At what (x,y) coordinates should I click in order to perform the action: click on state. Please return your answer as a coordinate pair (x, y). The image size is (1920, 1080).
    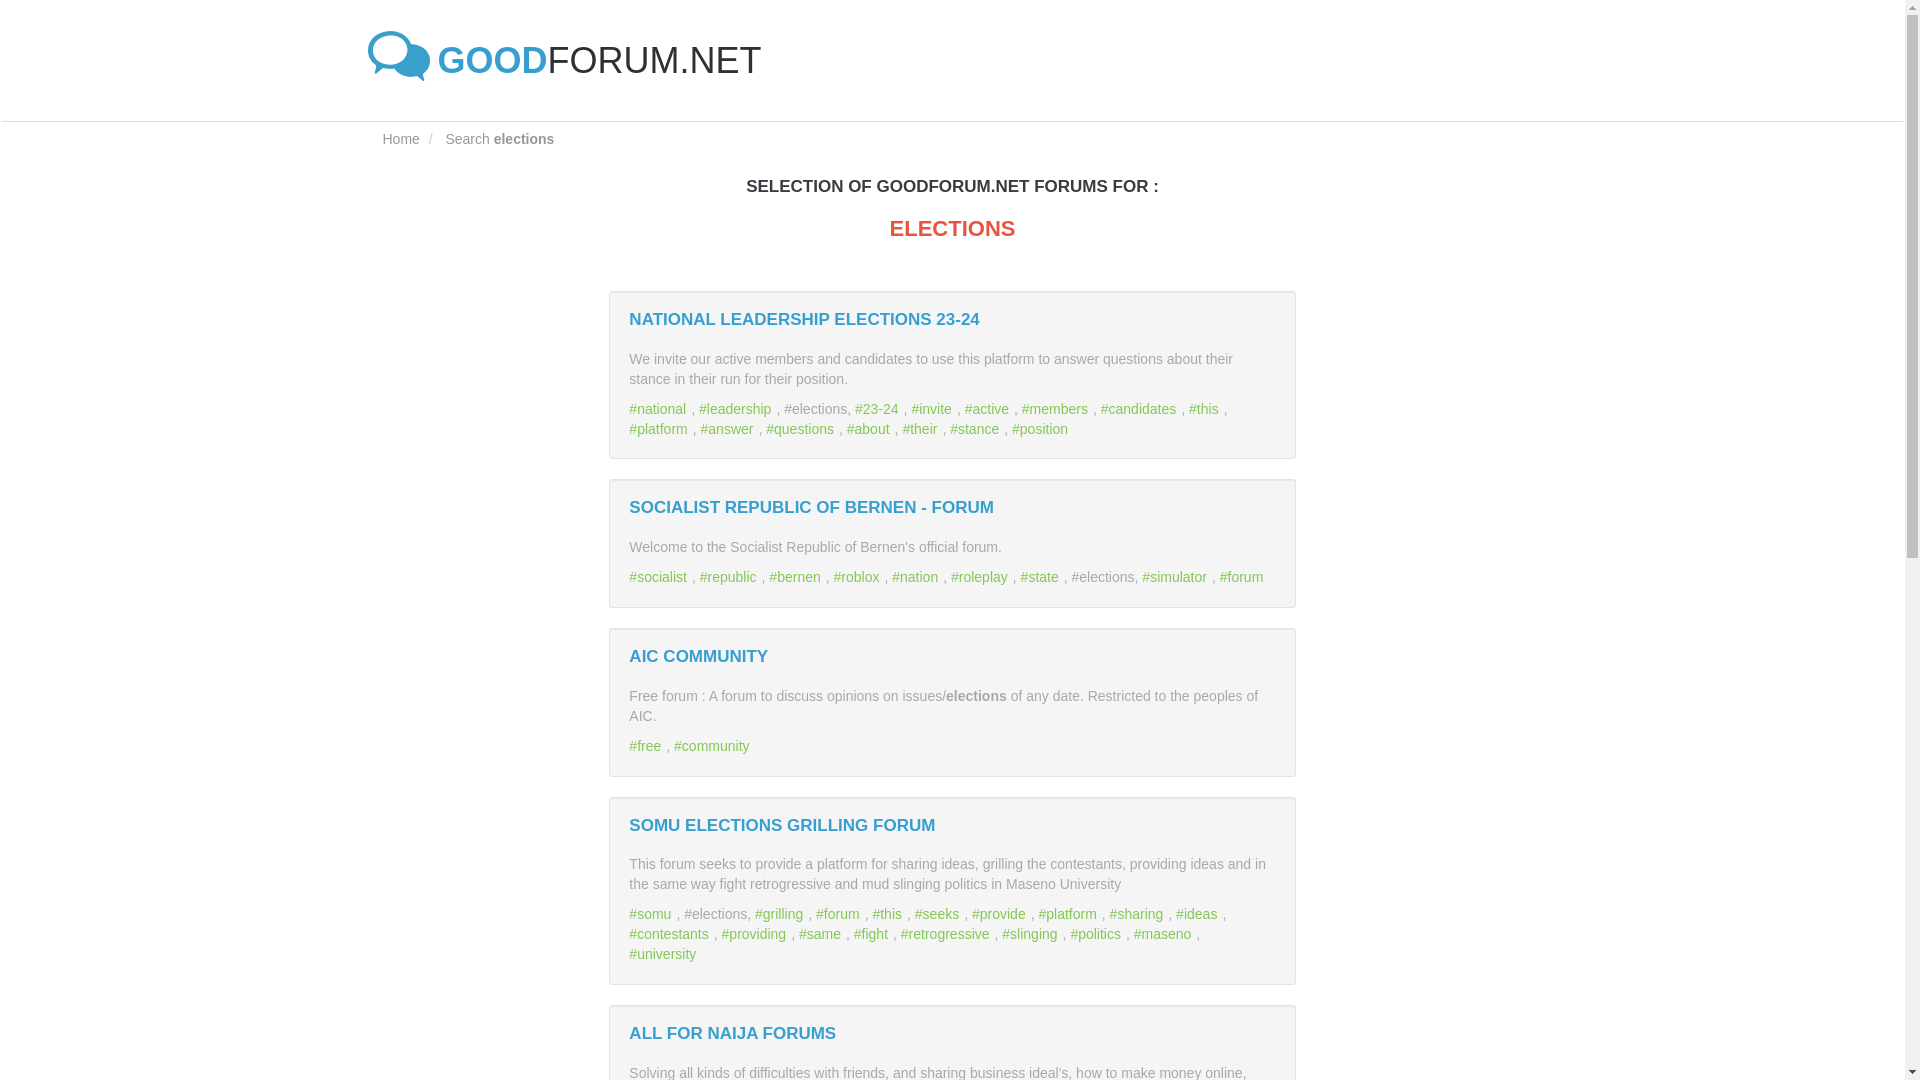
    Looking at the image, I should click on (1042, 577).